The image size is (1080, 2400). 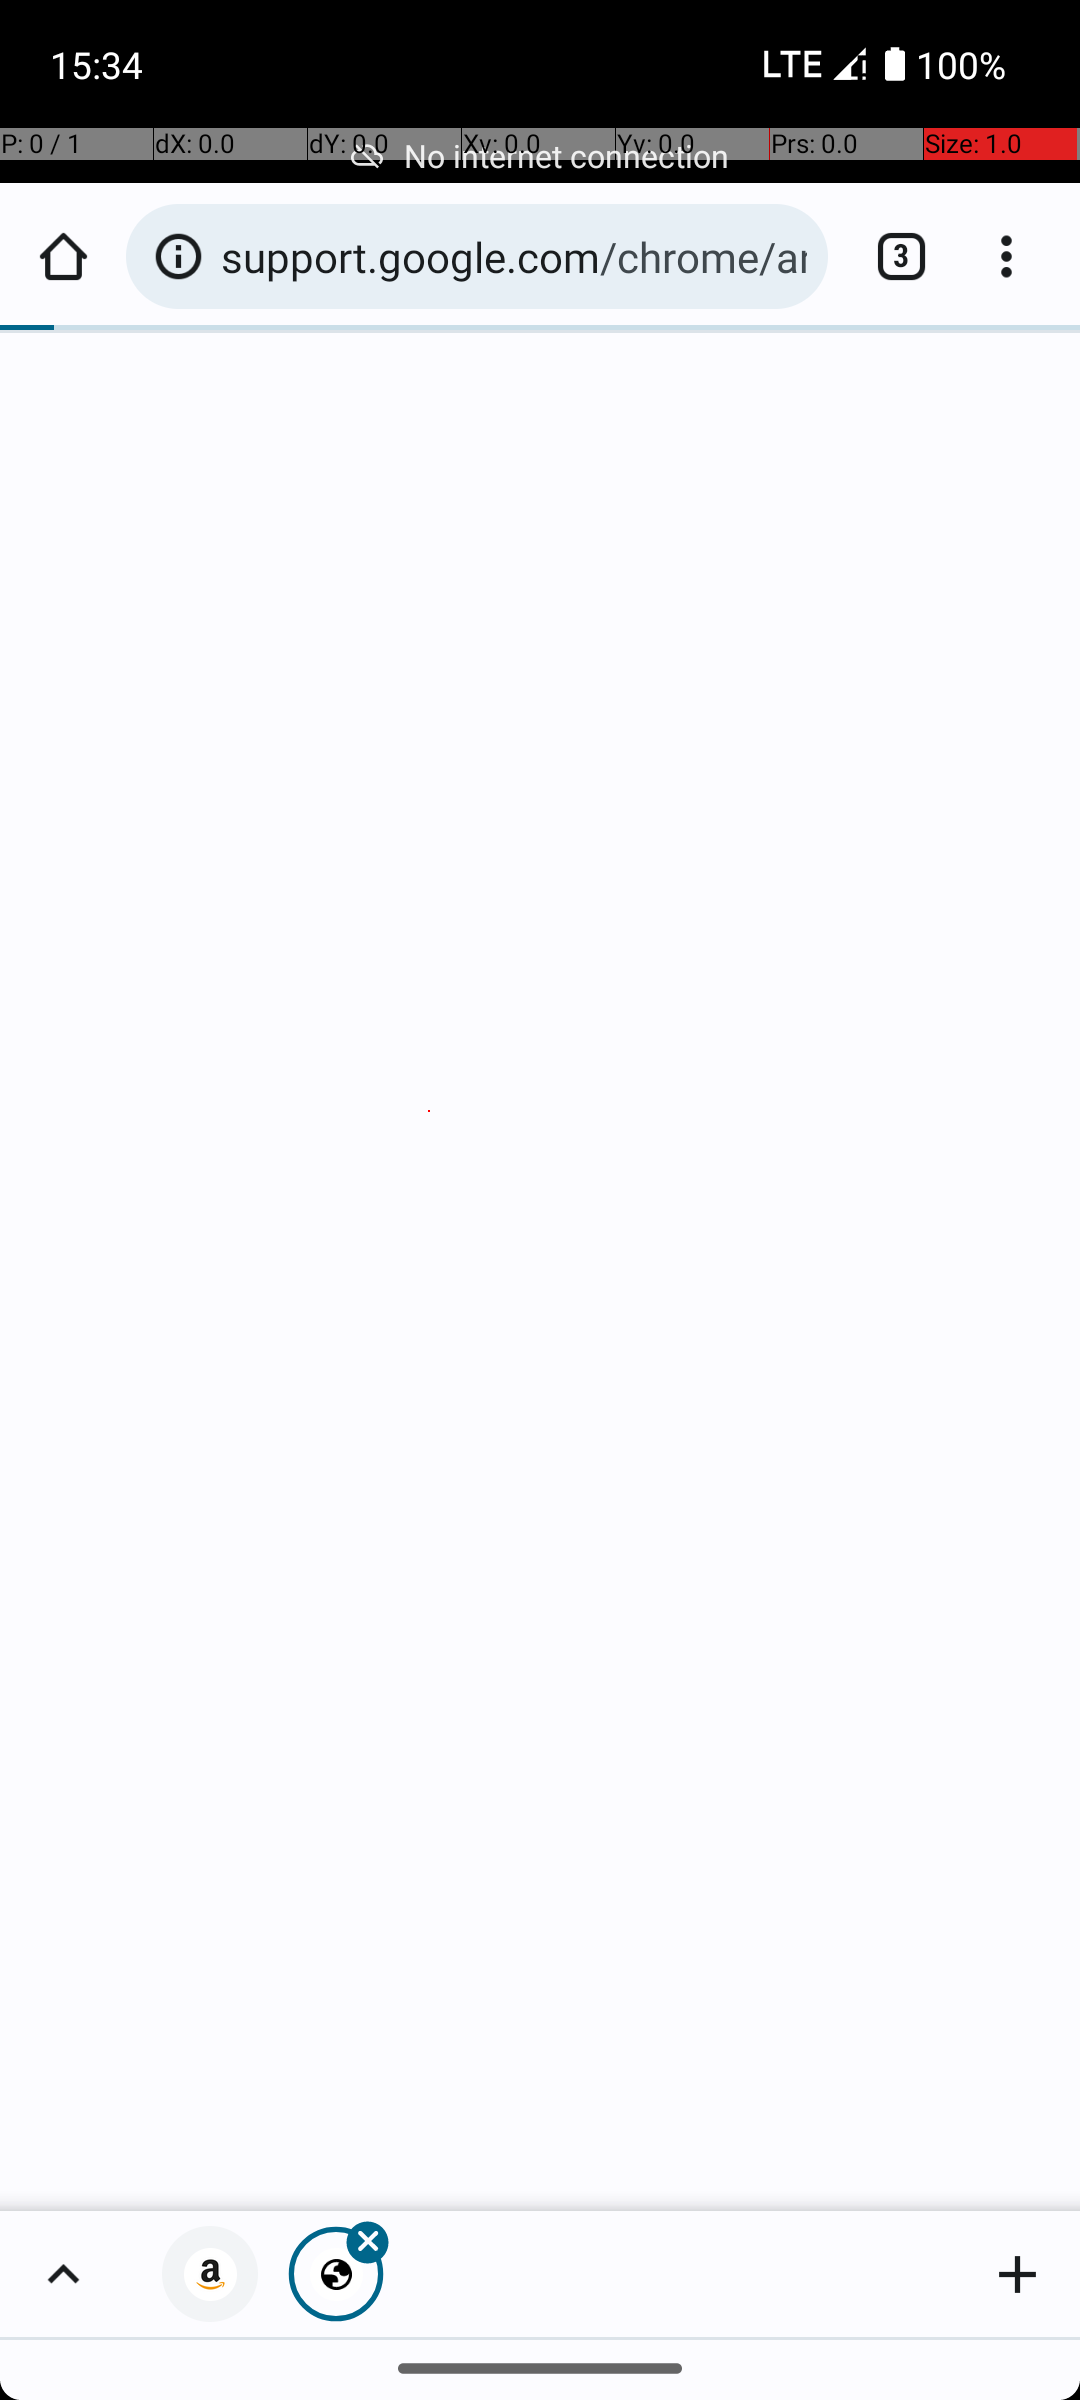 What do you see at coordinates (1017, 2274) in the screenshot?
I see `Add new tab to group` at bounding box center [1017, 2274].